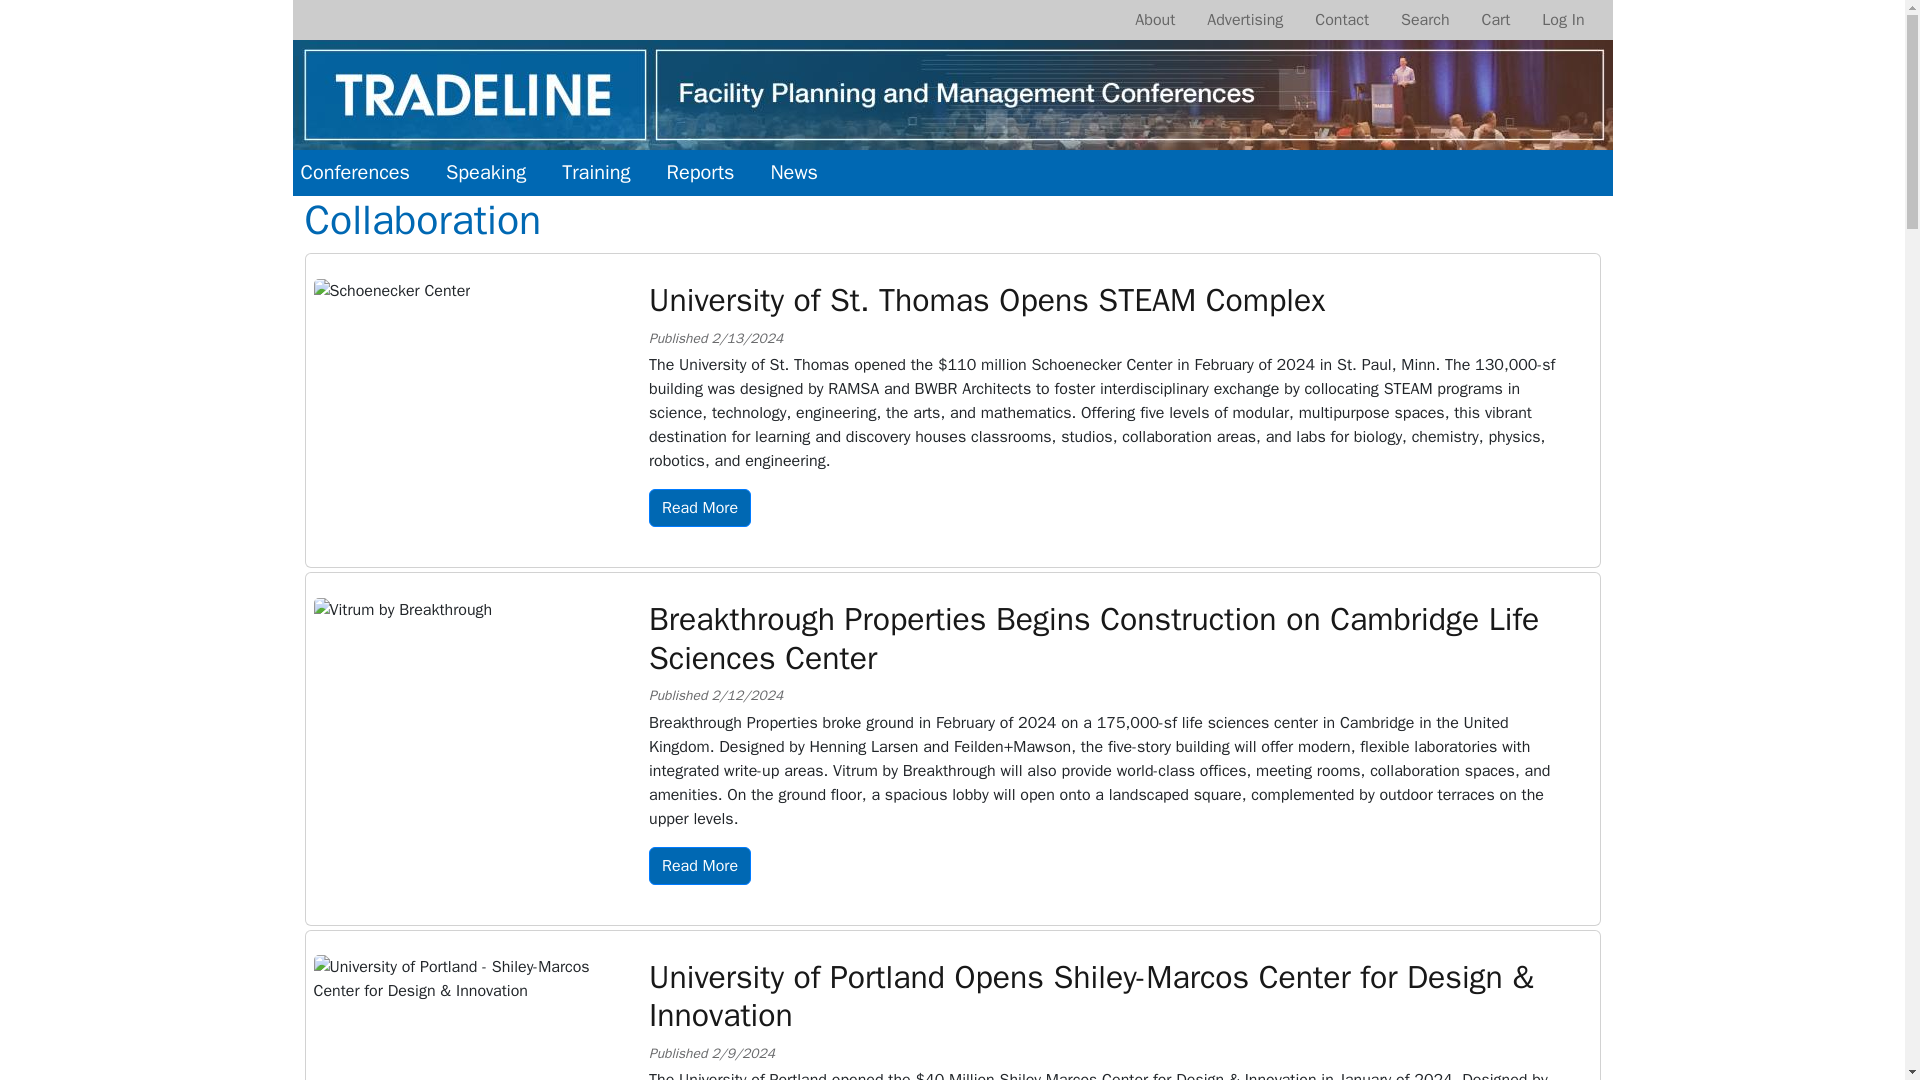 The image size is (1920, 1080). Describe the element at coordinates (699, 865) in the screenshot. I see `Read More` at that location.